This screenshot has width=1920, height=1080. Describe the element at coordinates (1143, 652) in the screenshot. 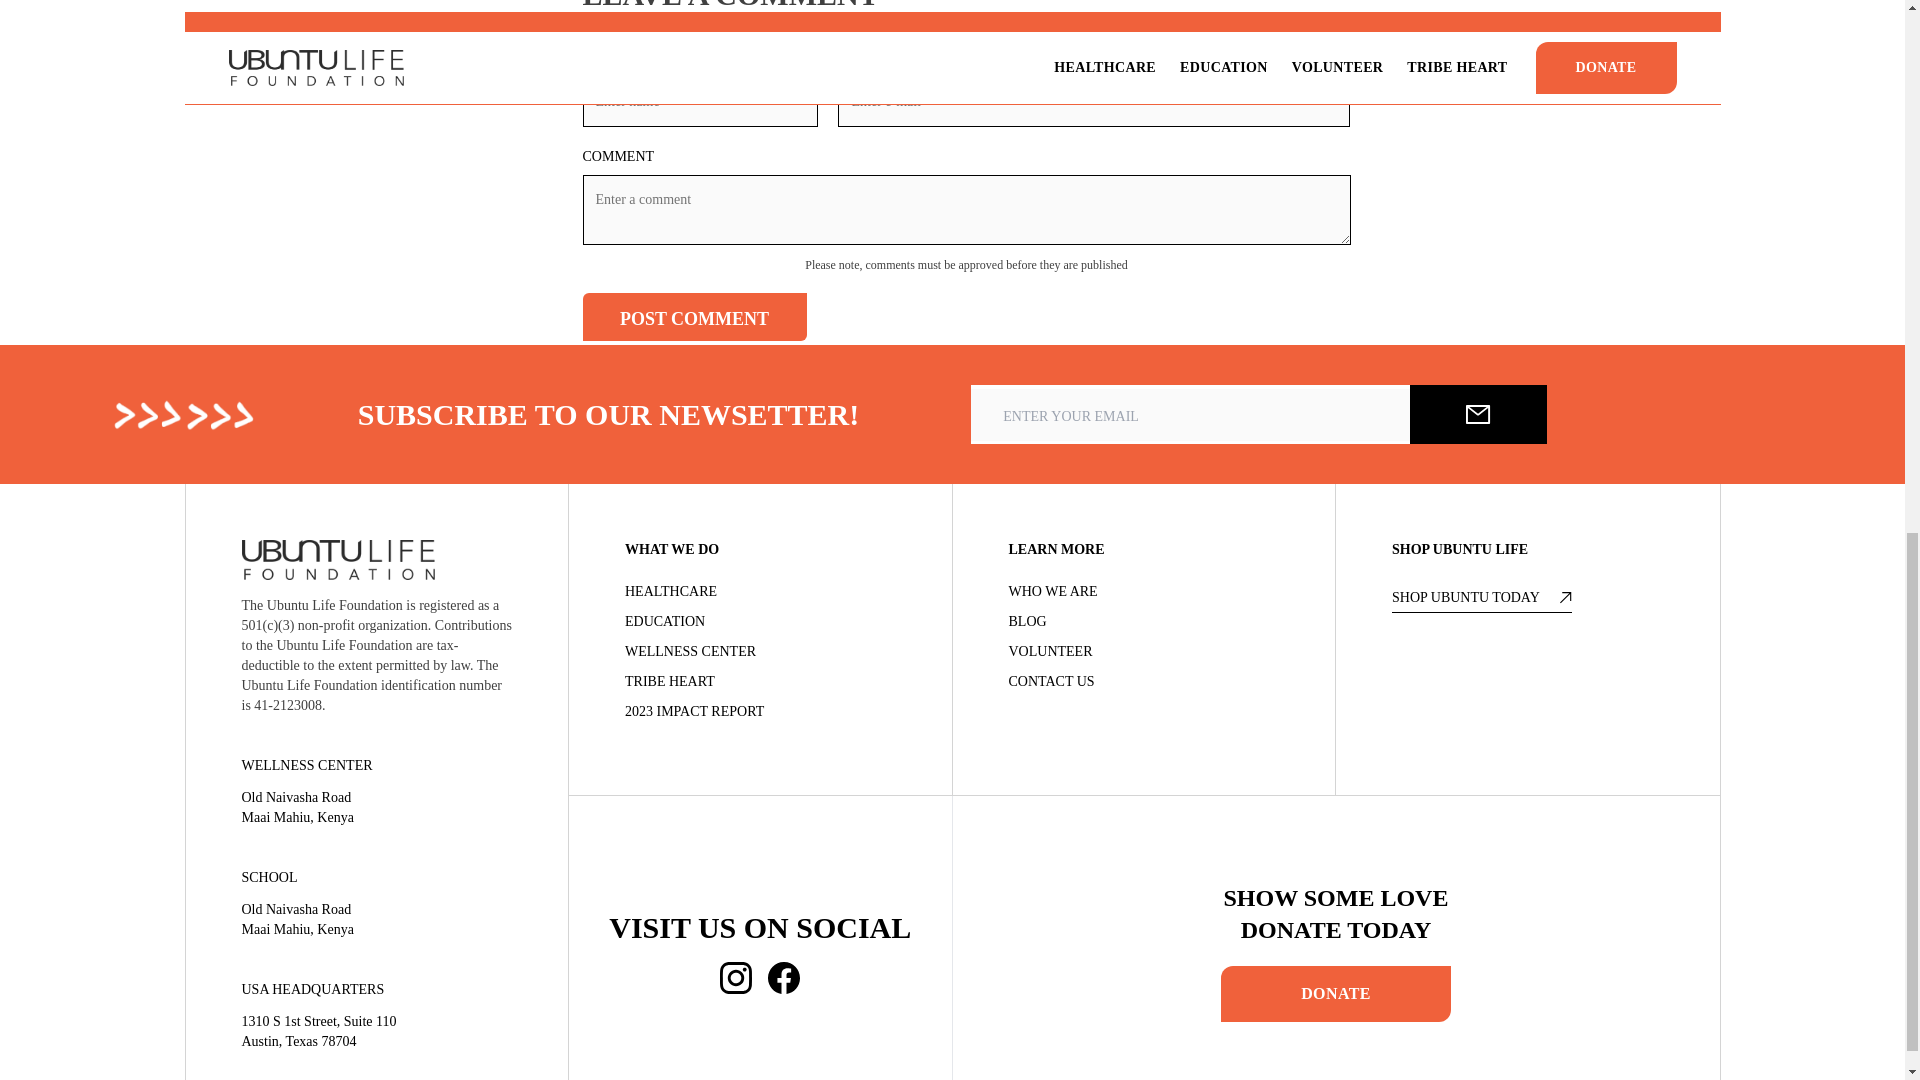

I see `VOLUNTEER` at that location.